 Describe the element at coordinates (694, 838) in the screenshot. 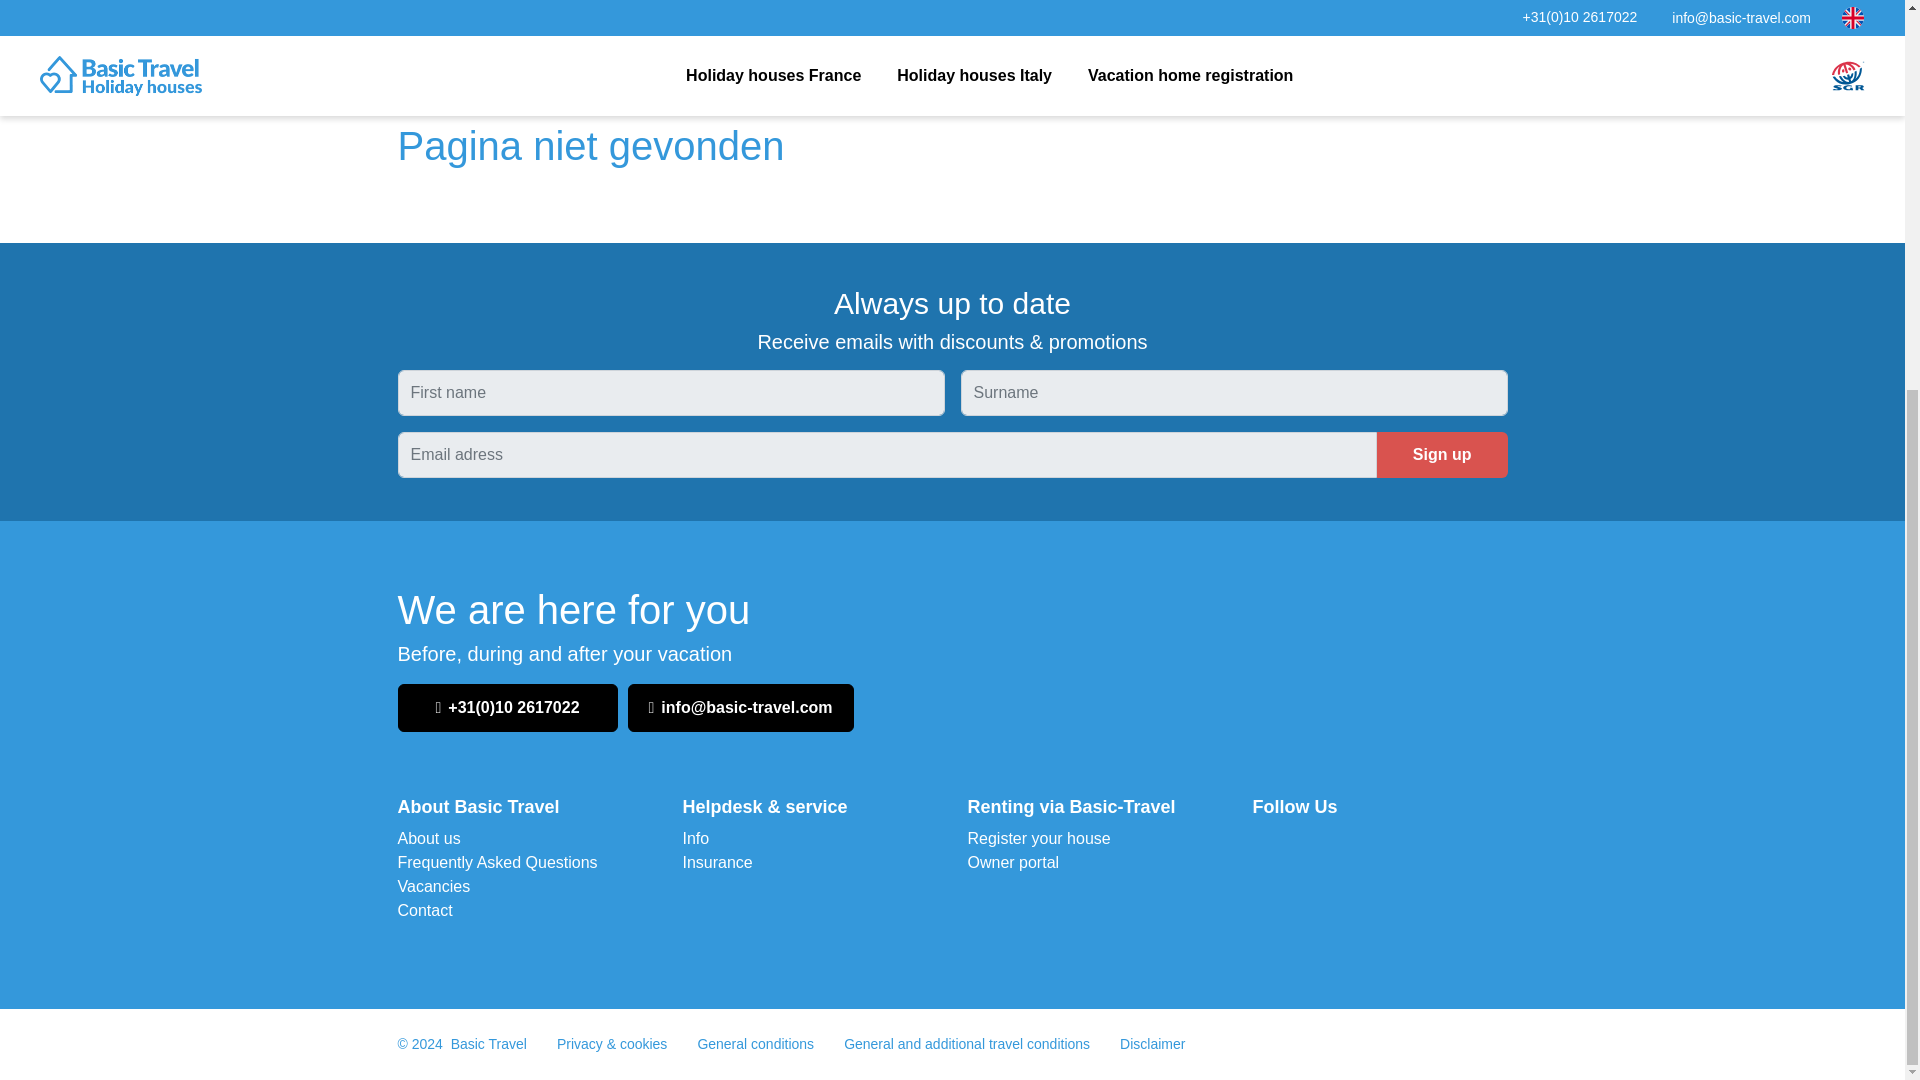

I see `Info` at that location.